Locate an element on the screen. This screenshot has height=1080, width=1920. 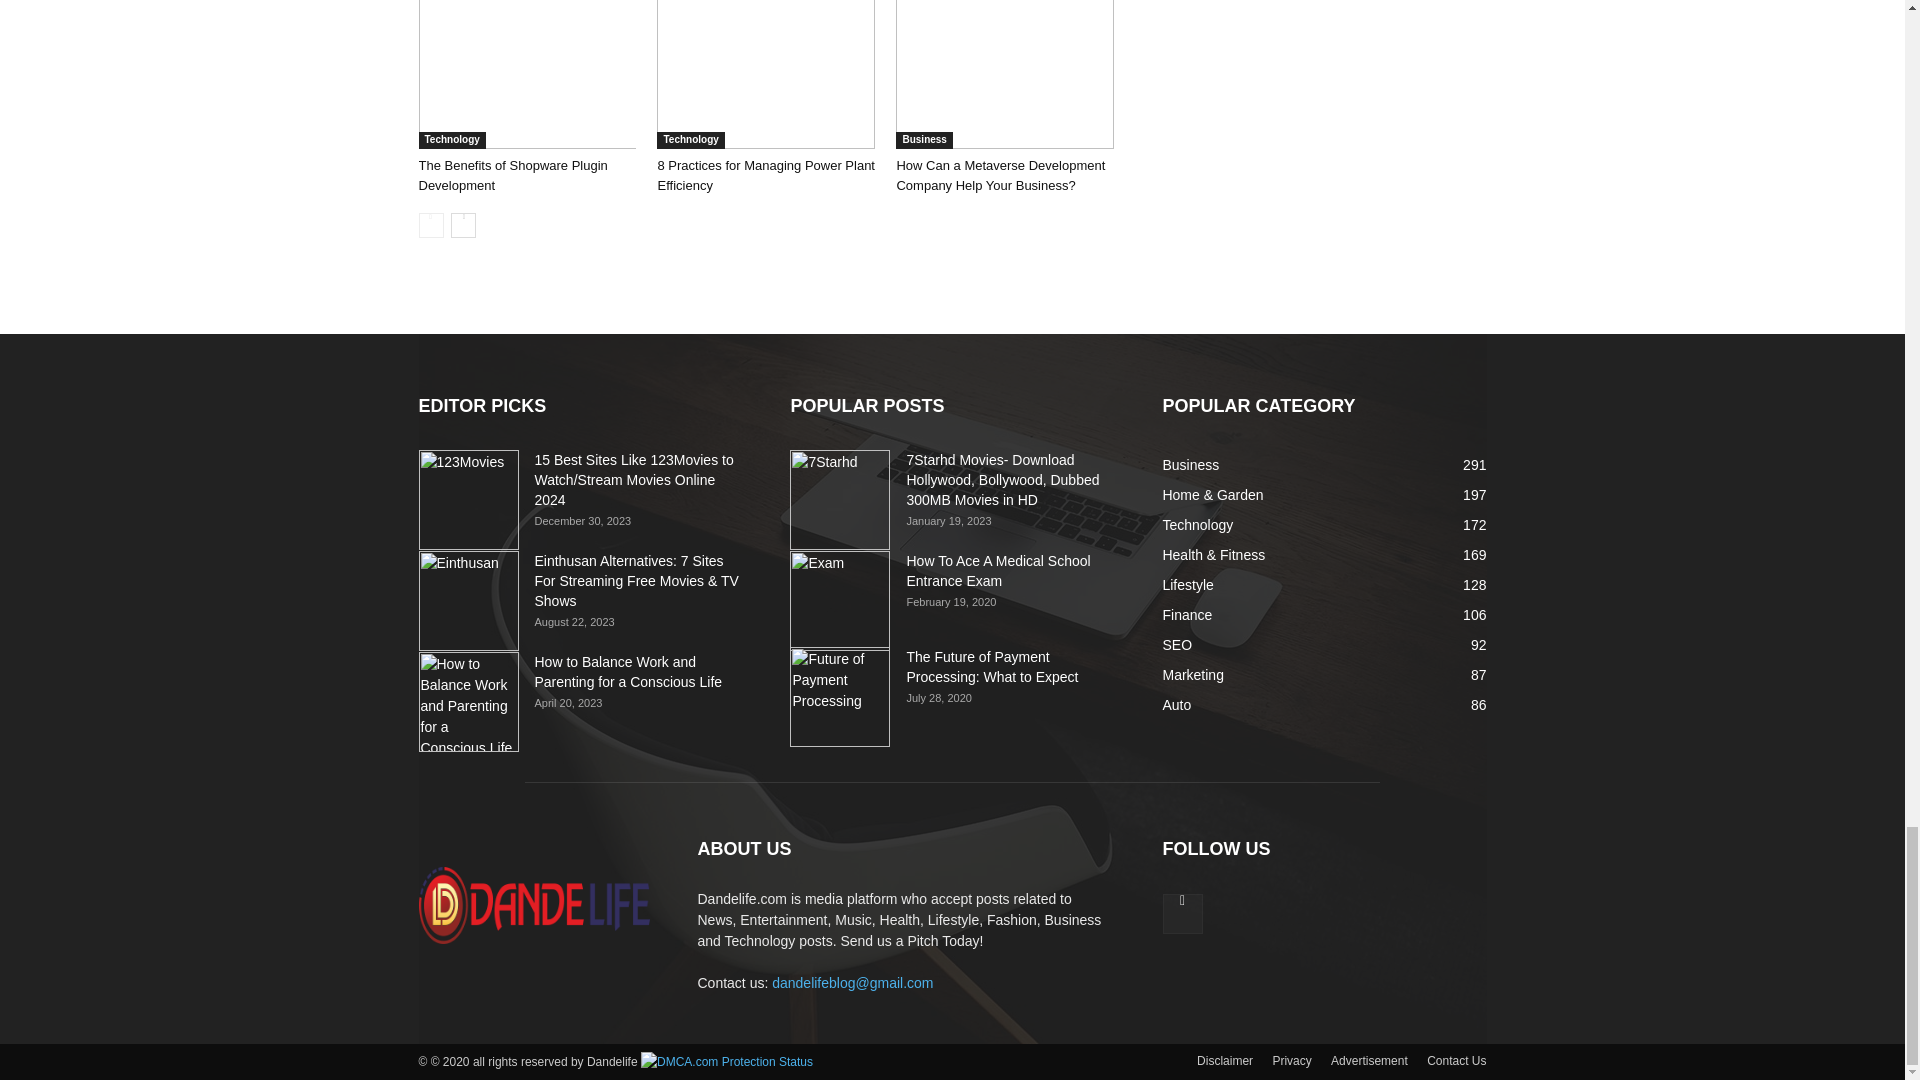
The Benefits of Shopware Plugin Development is located at coordinates (526, 74).